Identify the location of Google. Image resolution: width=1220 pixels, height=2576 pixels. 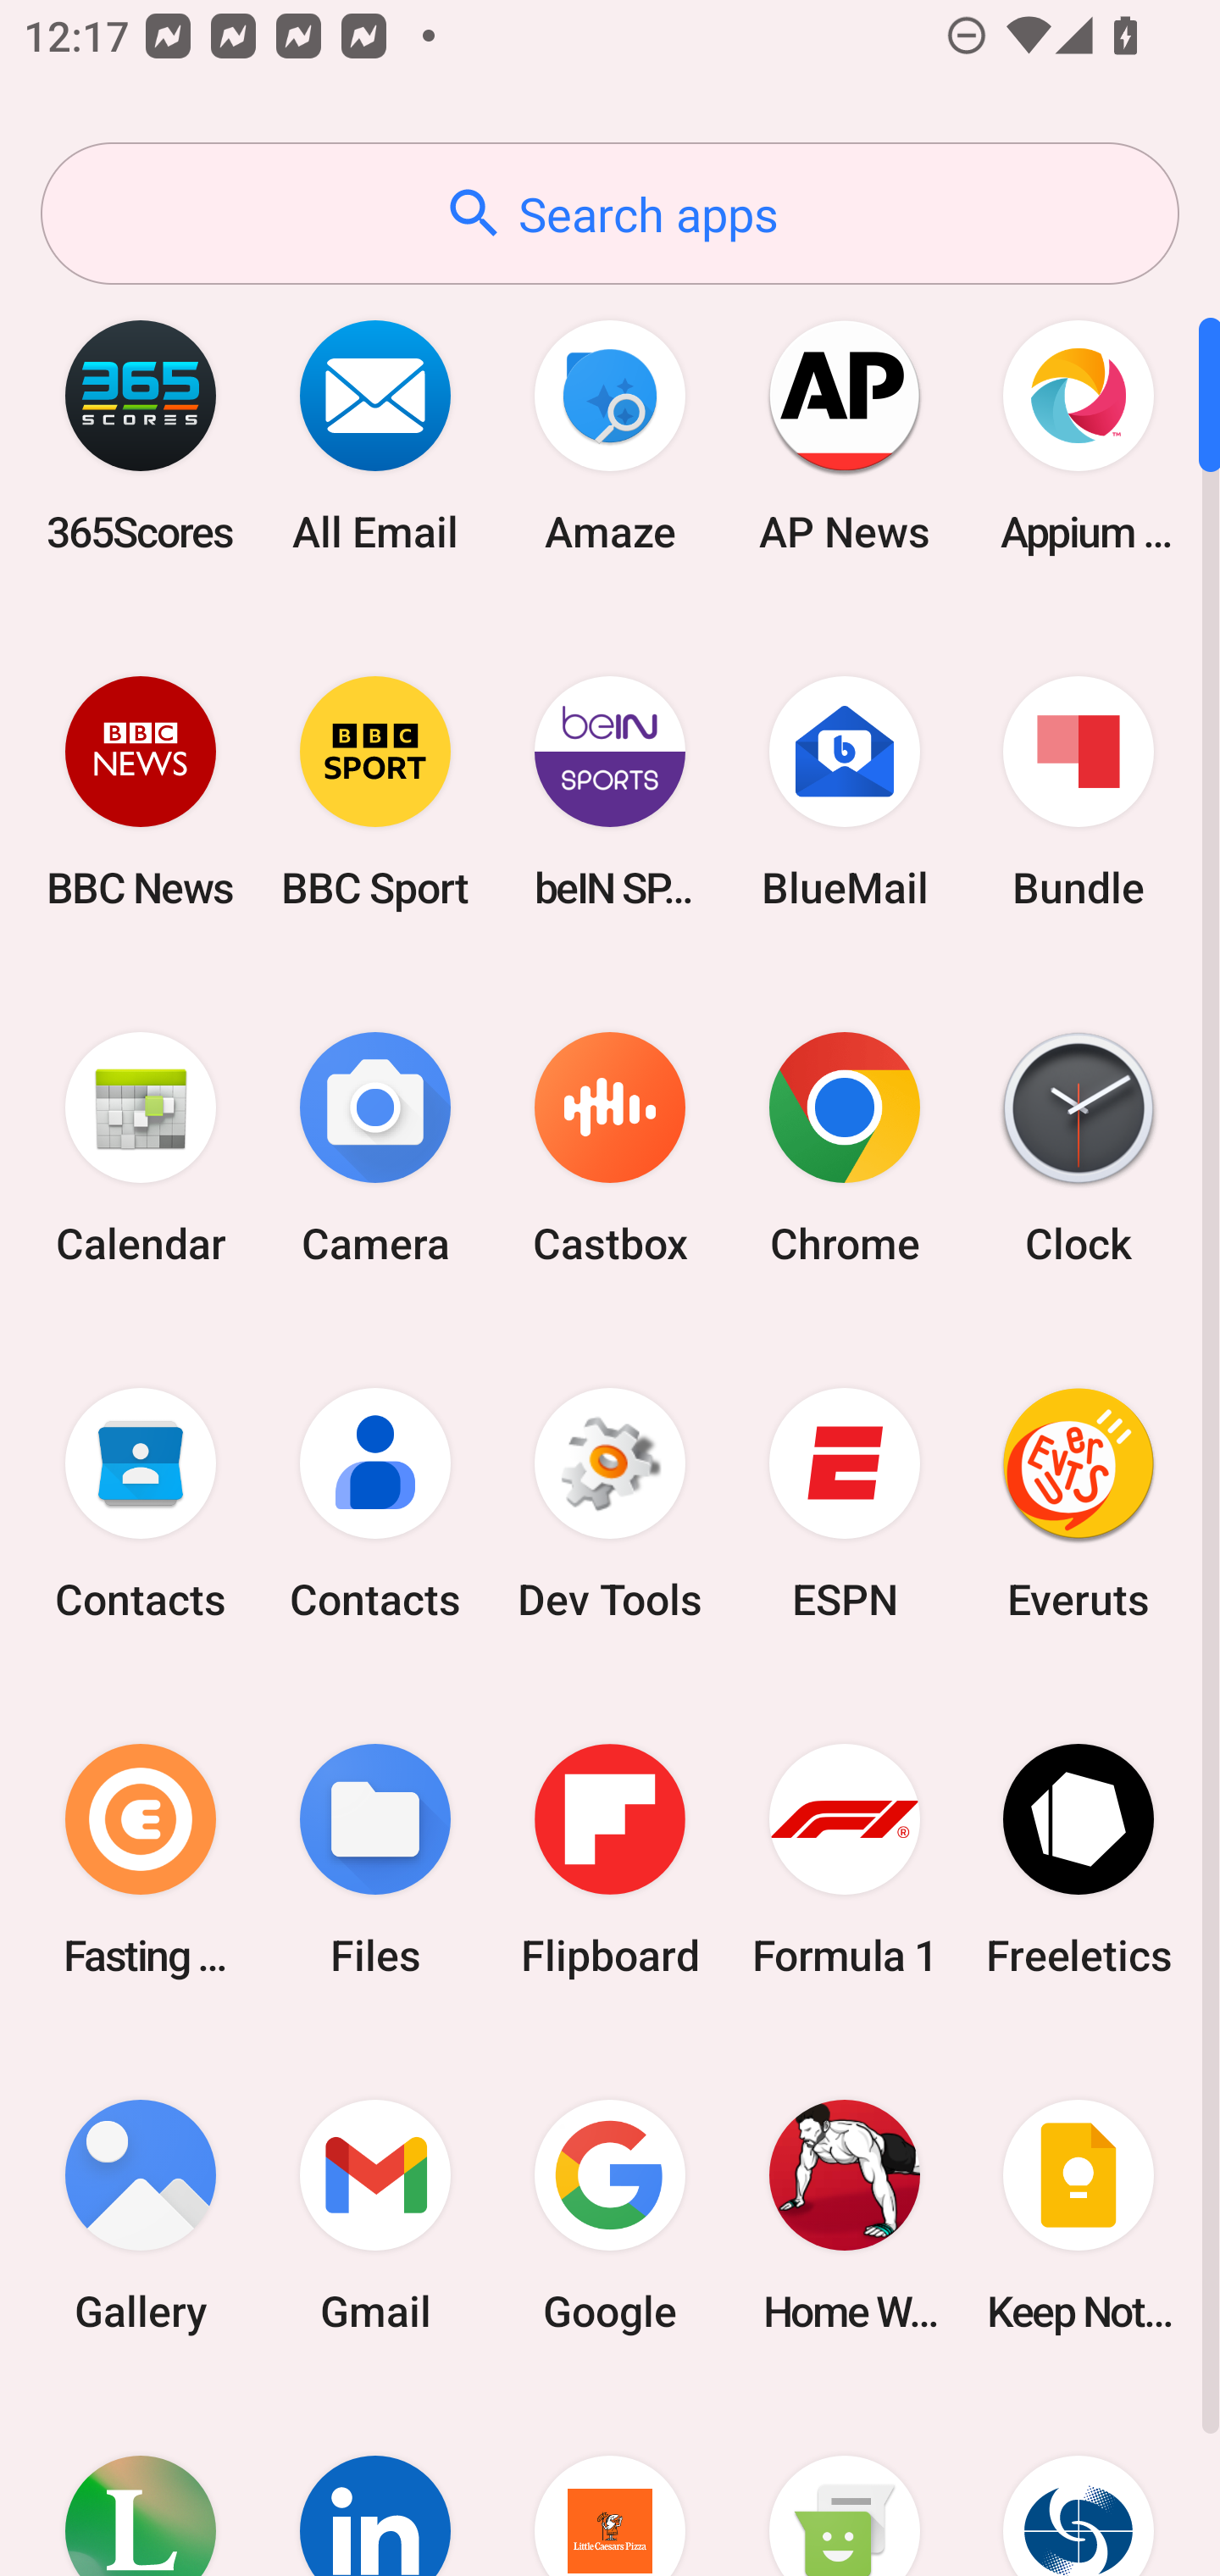
(610, 2215).